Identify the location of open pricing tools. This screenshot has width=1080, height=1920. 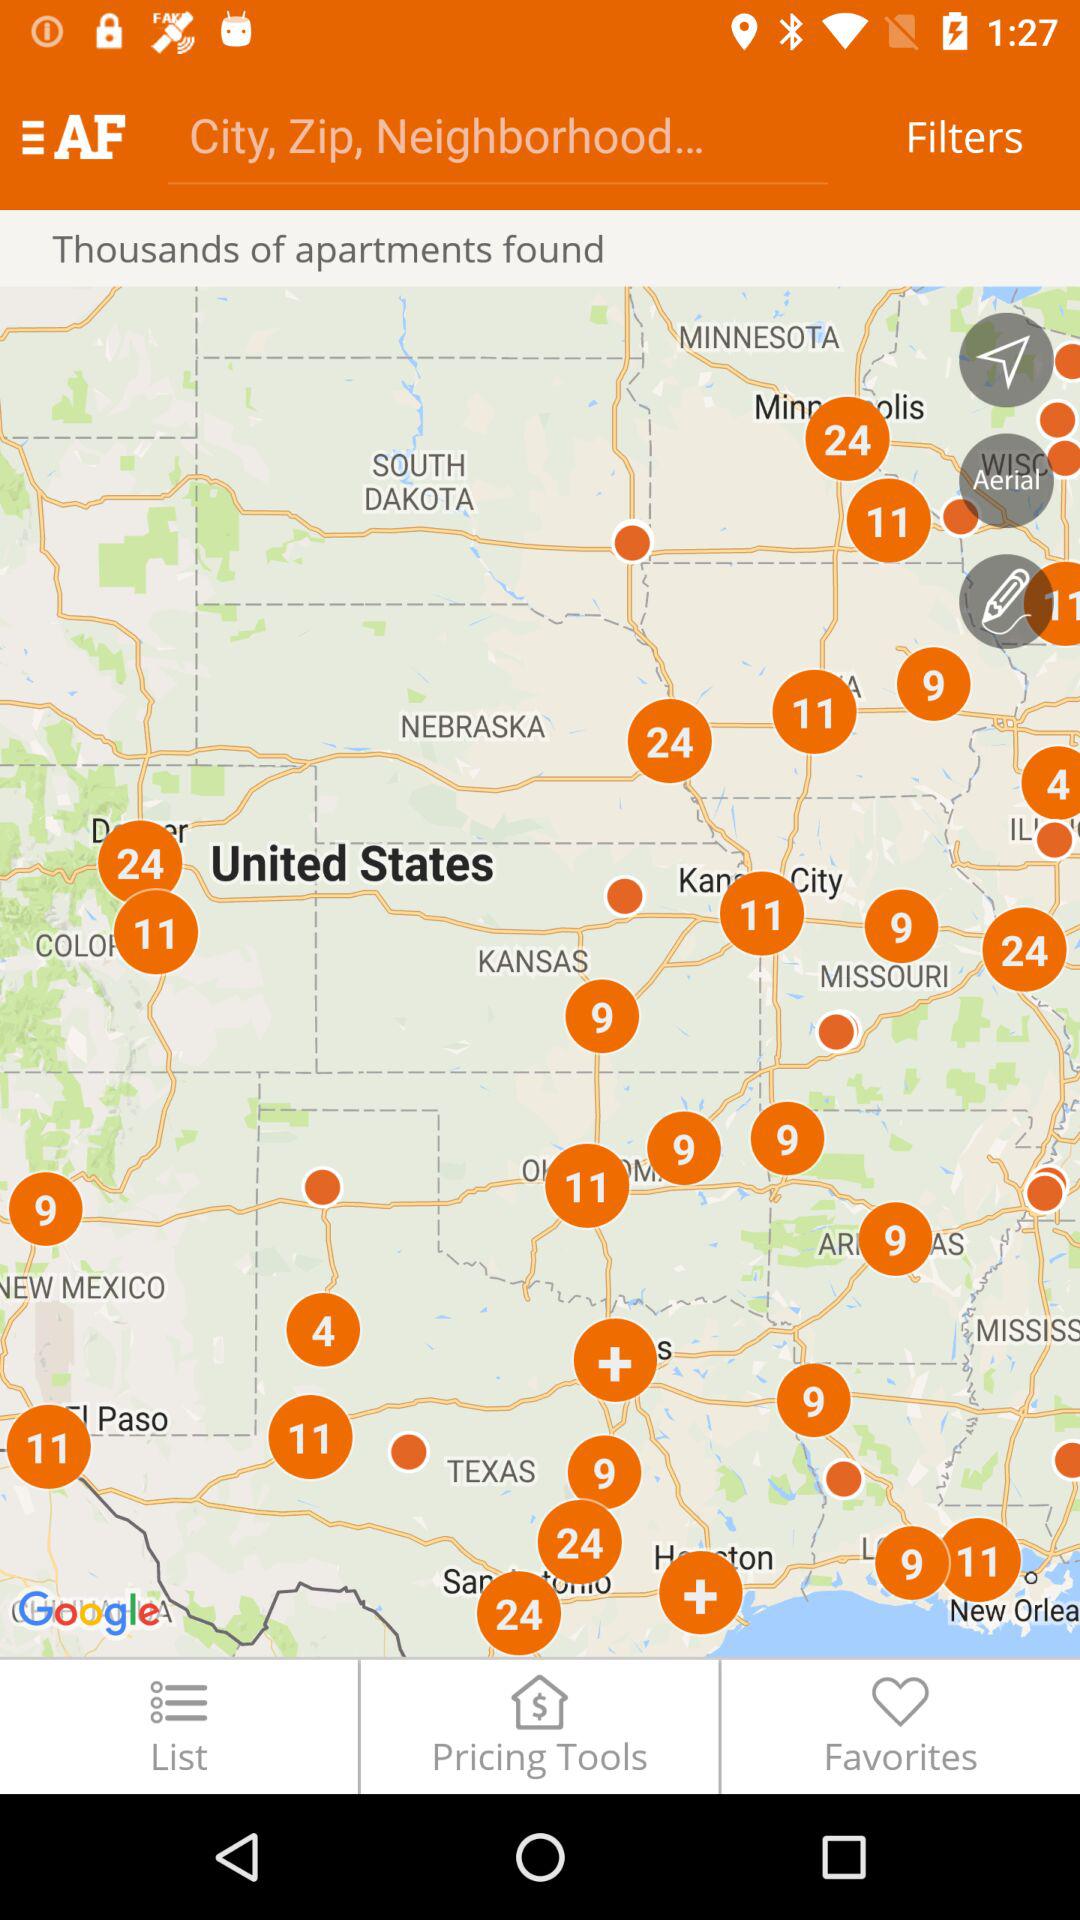
(539, 1726).